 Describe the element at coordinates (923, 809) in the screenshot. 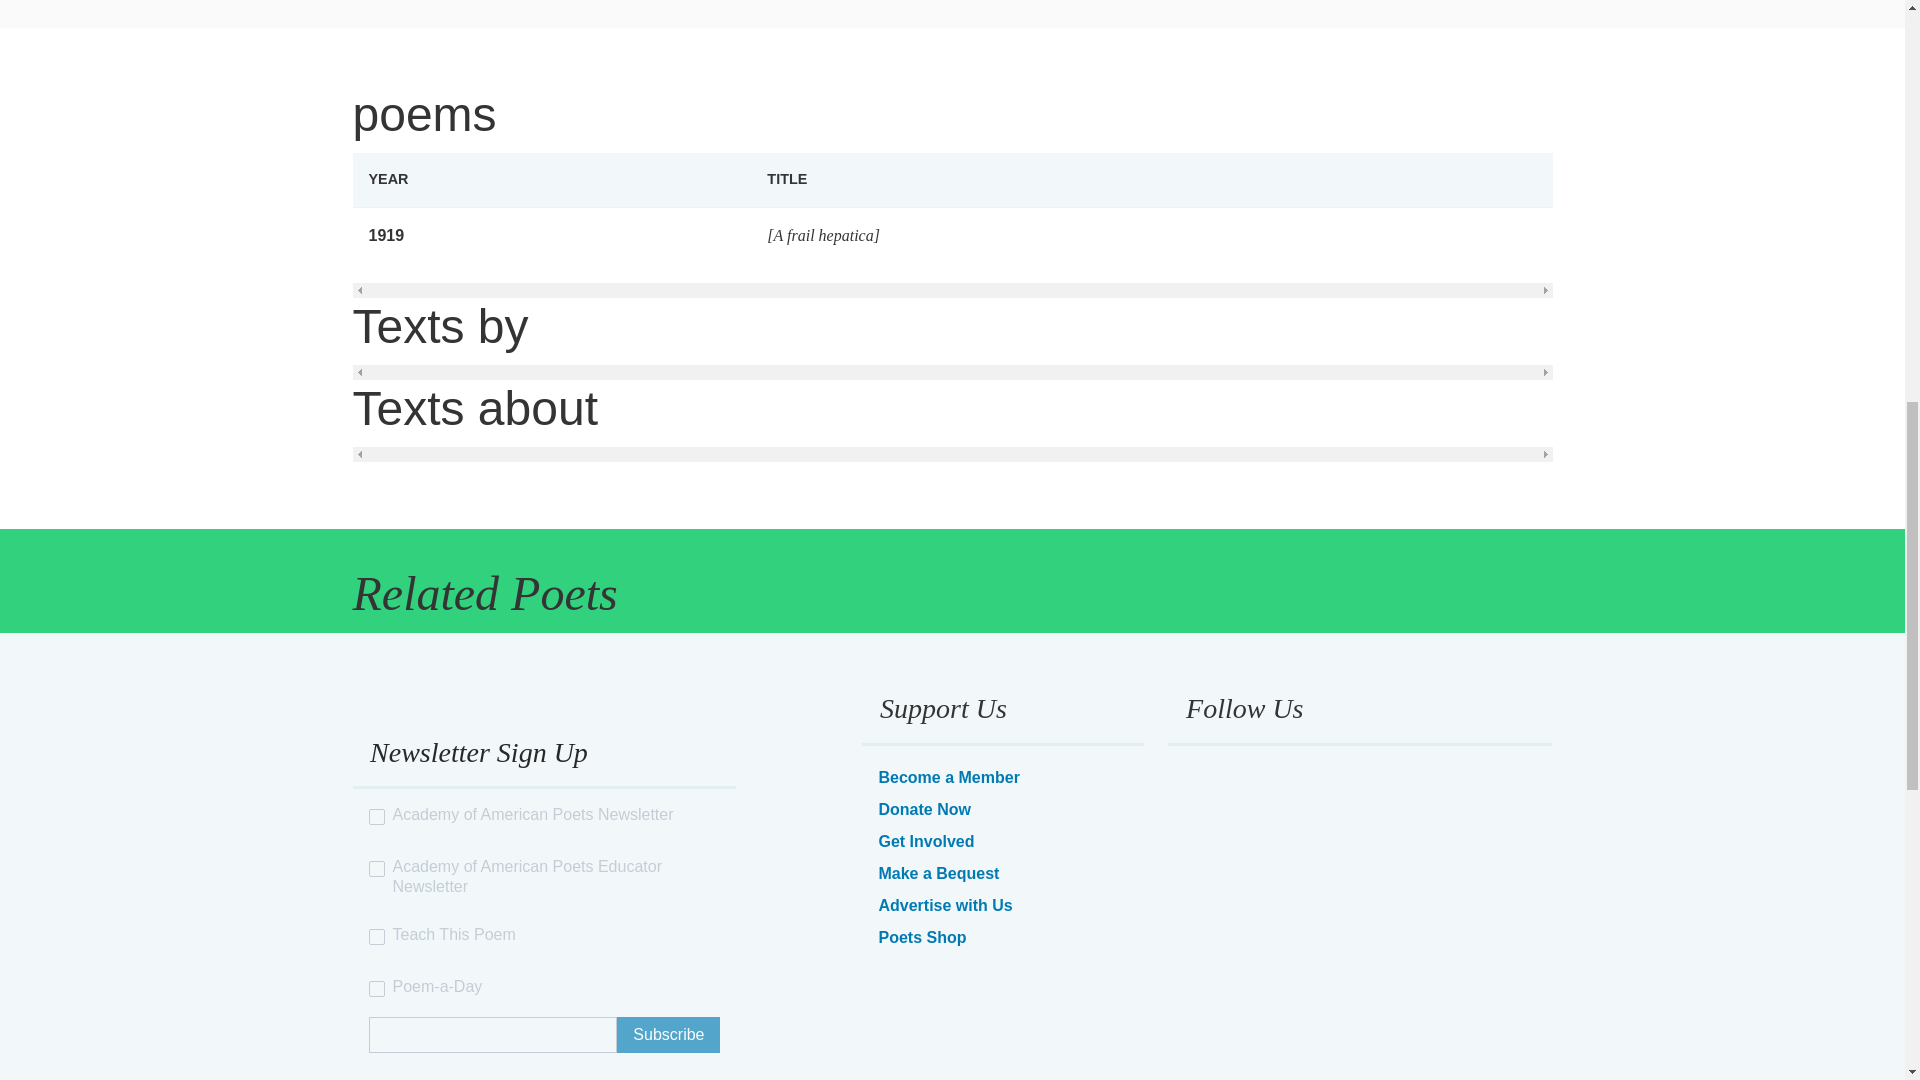

I see `Donate Now` at that location.